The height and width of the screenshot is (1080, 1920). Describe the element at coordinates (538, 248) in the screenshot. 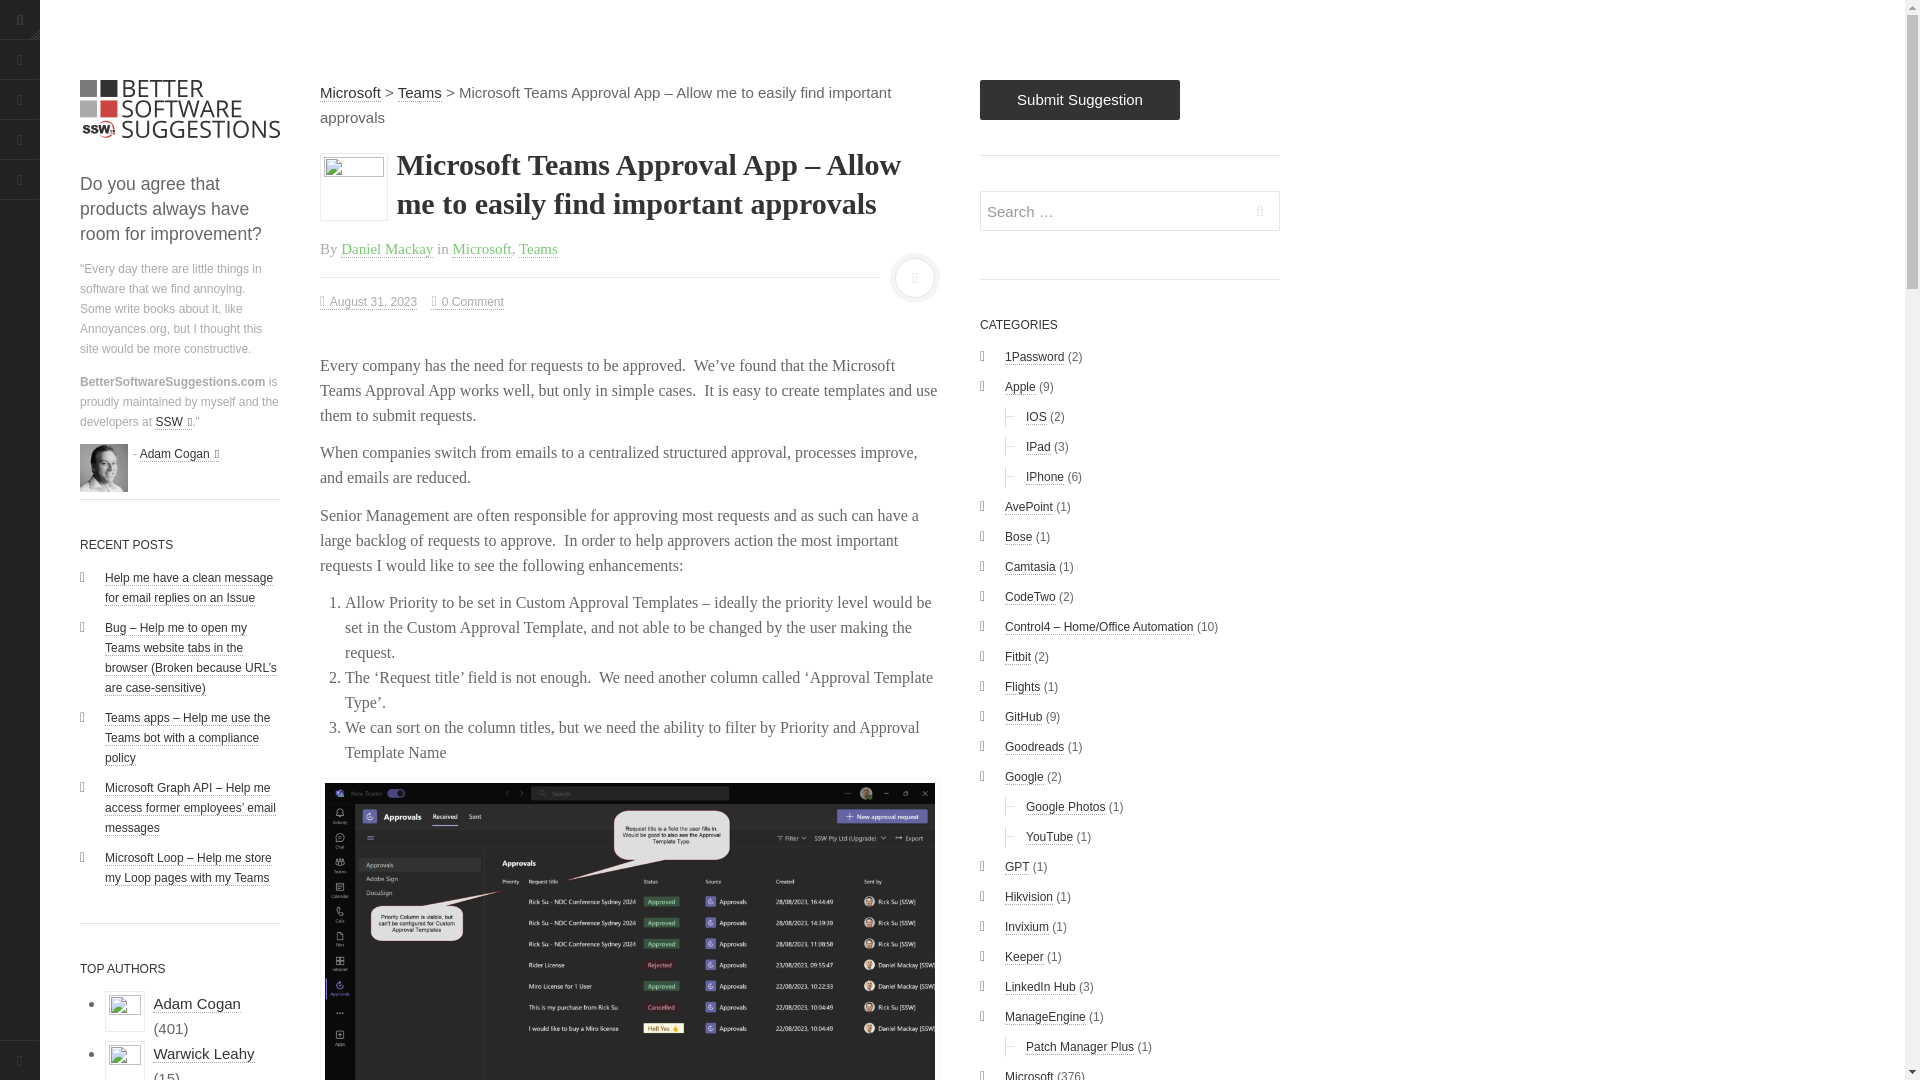

I see `Teams` at that location.